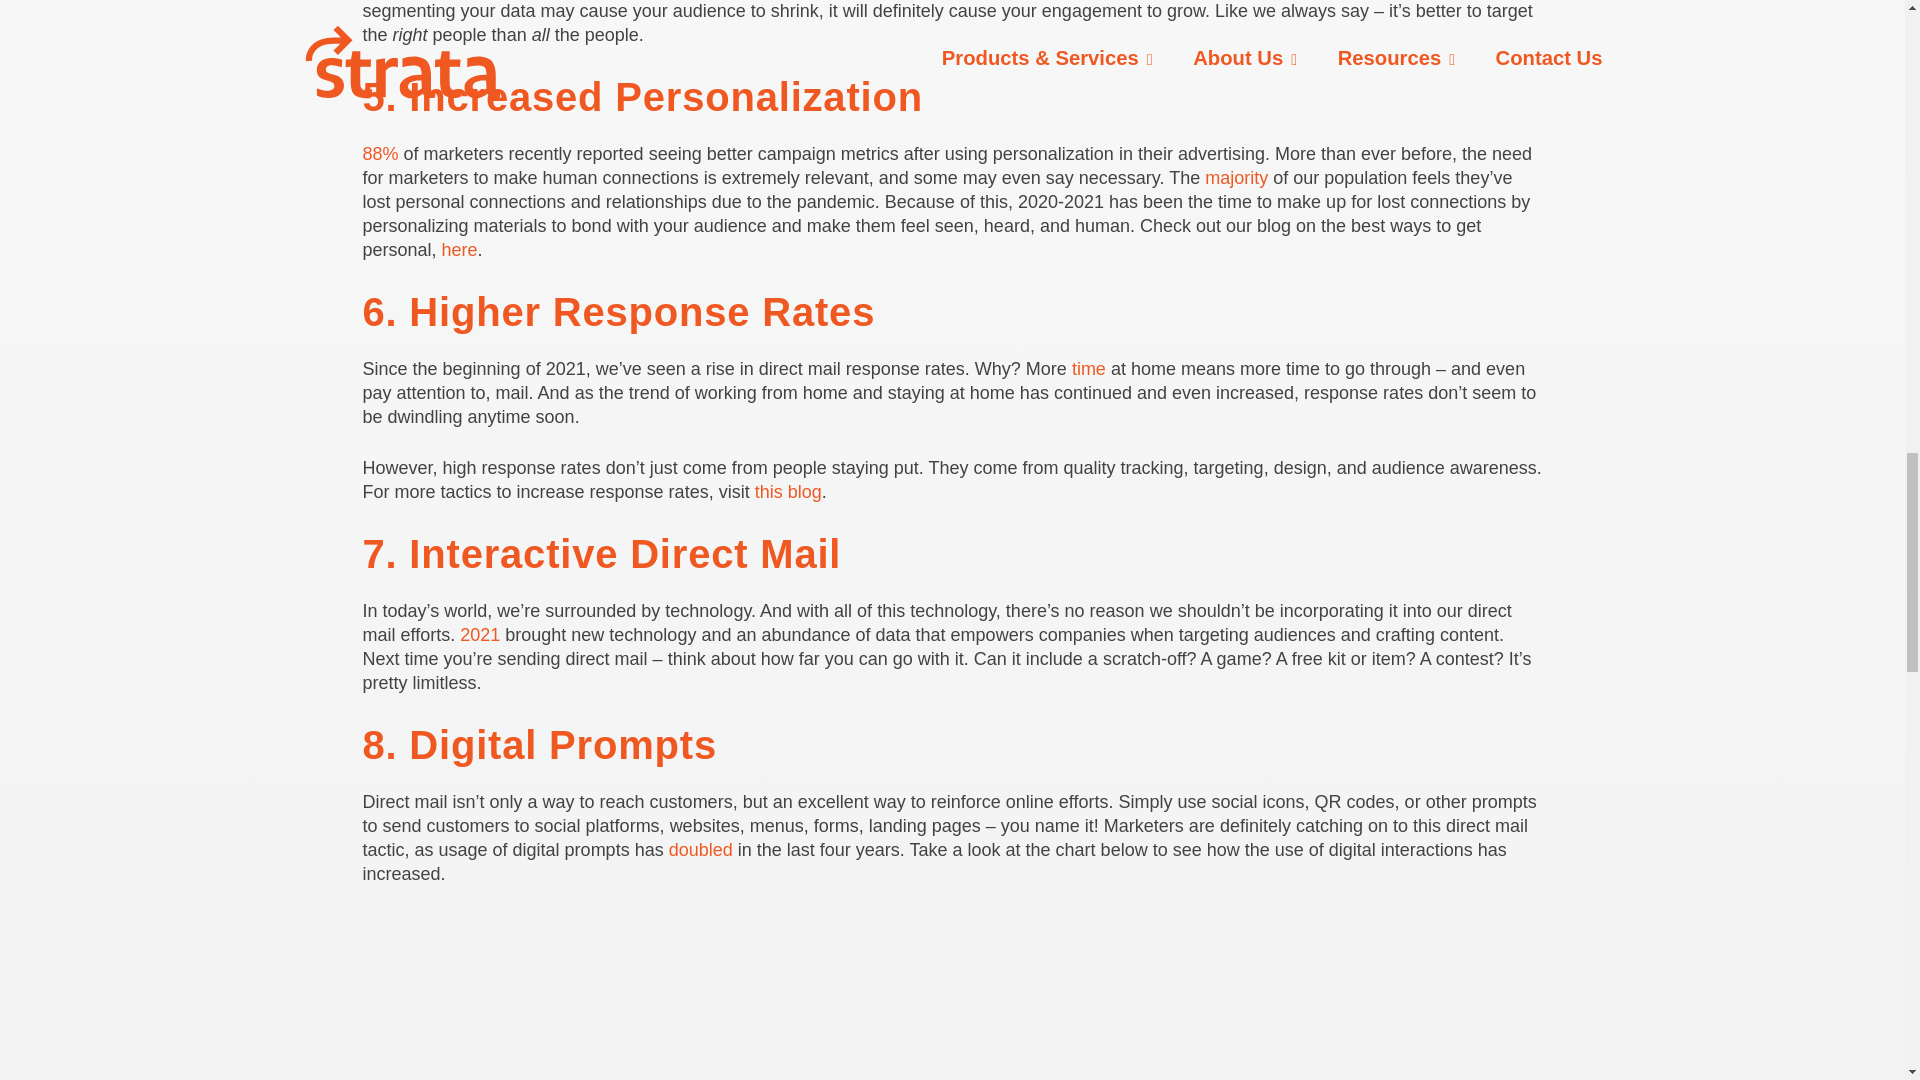  I want to click on doubled, so click(700, 850).